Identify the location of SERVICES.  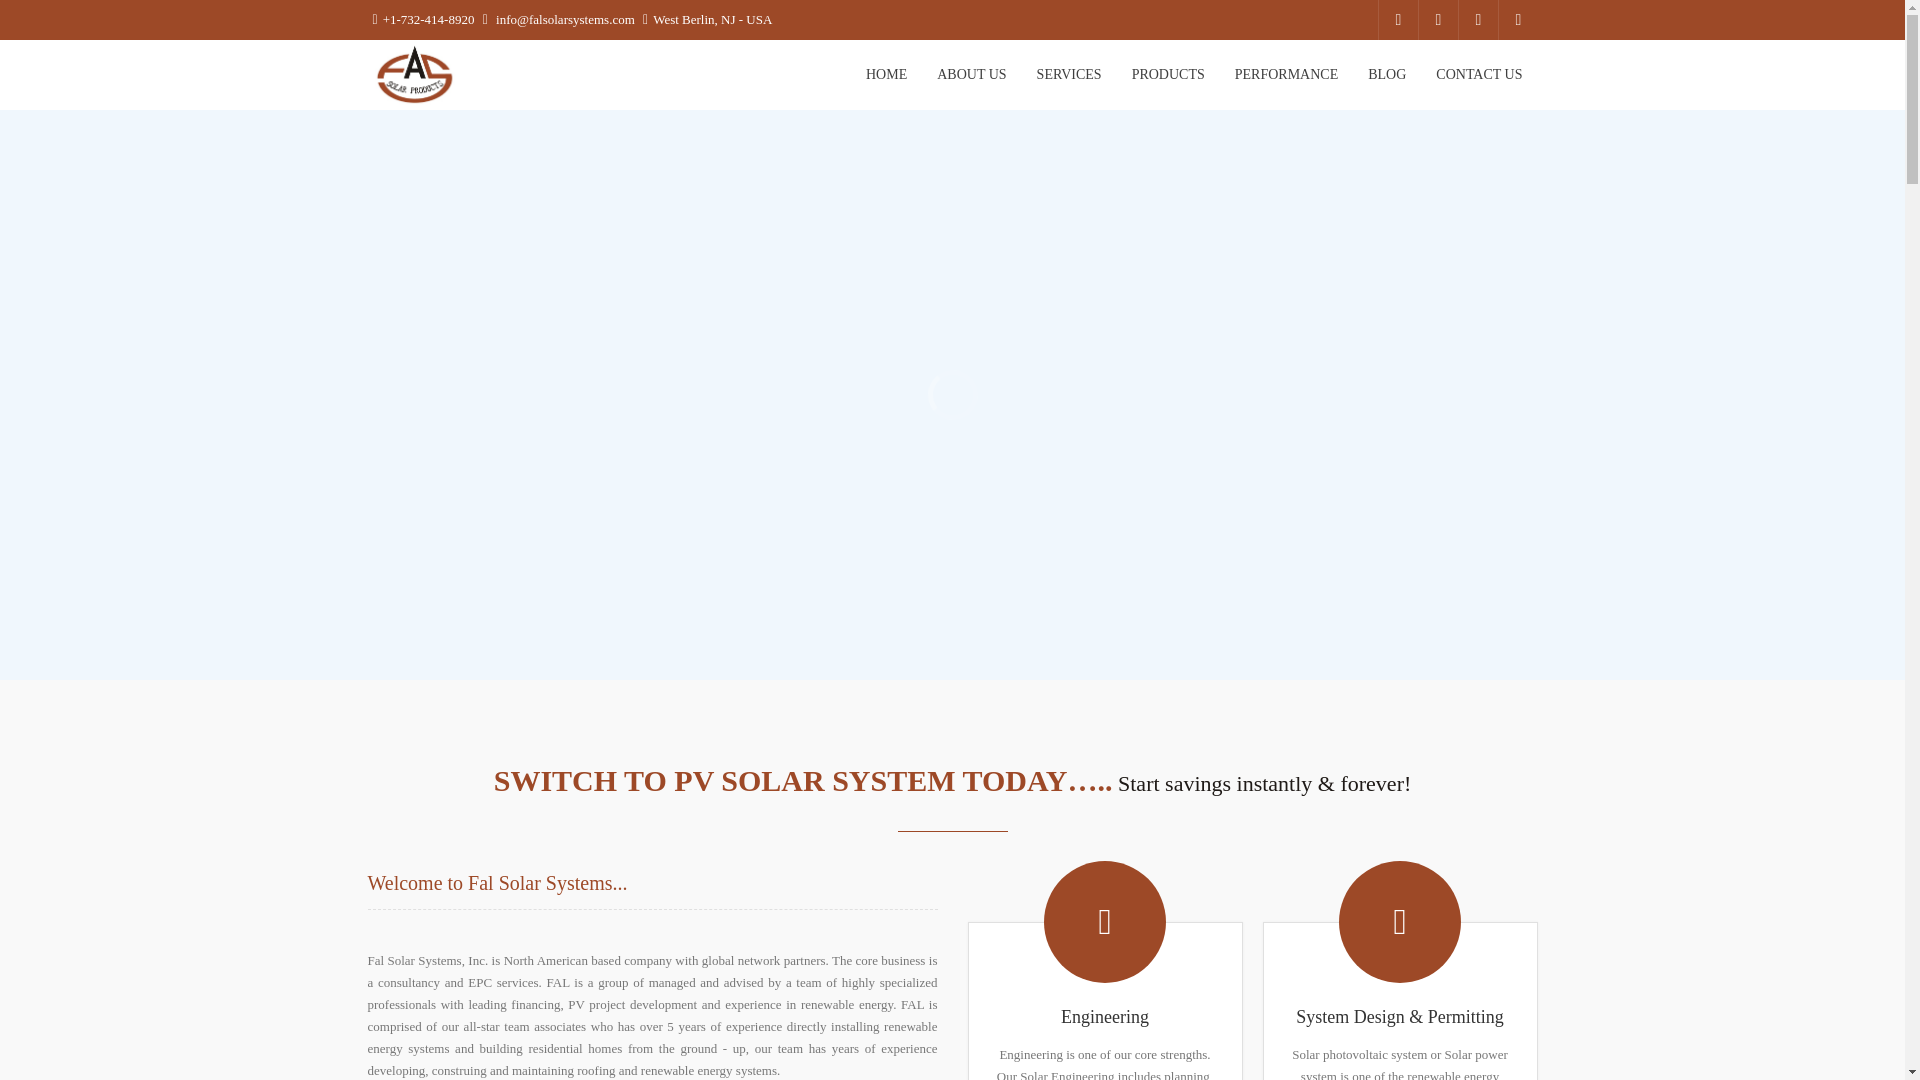
(1069, 75).